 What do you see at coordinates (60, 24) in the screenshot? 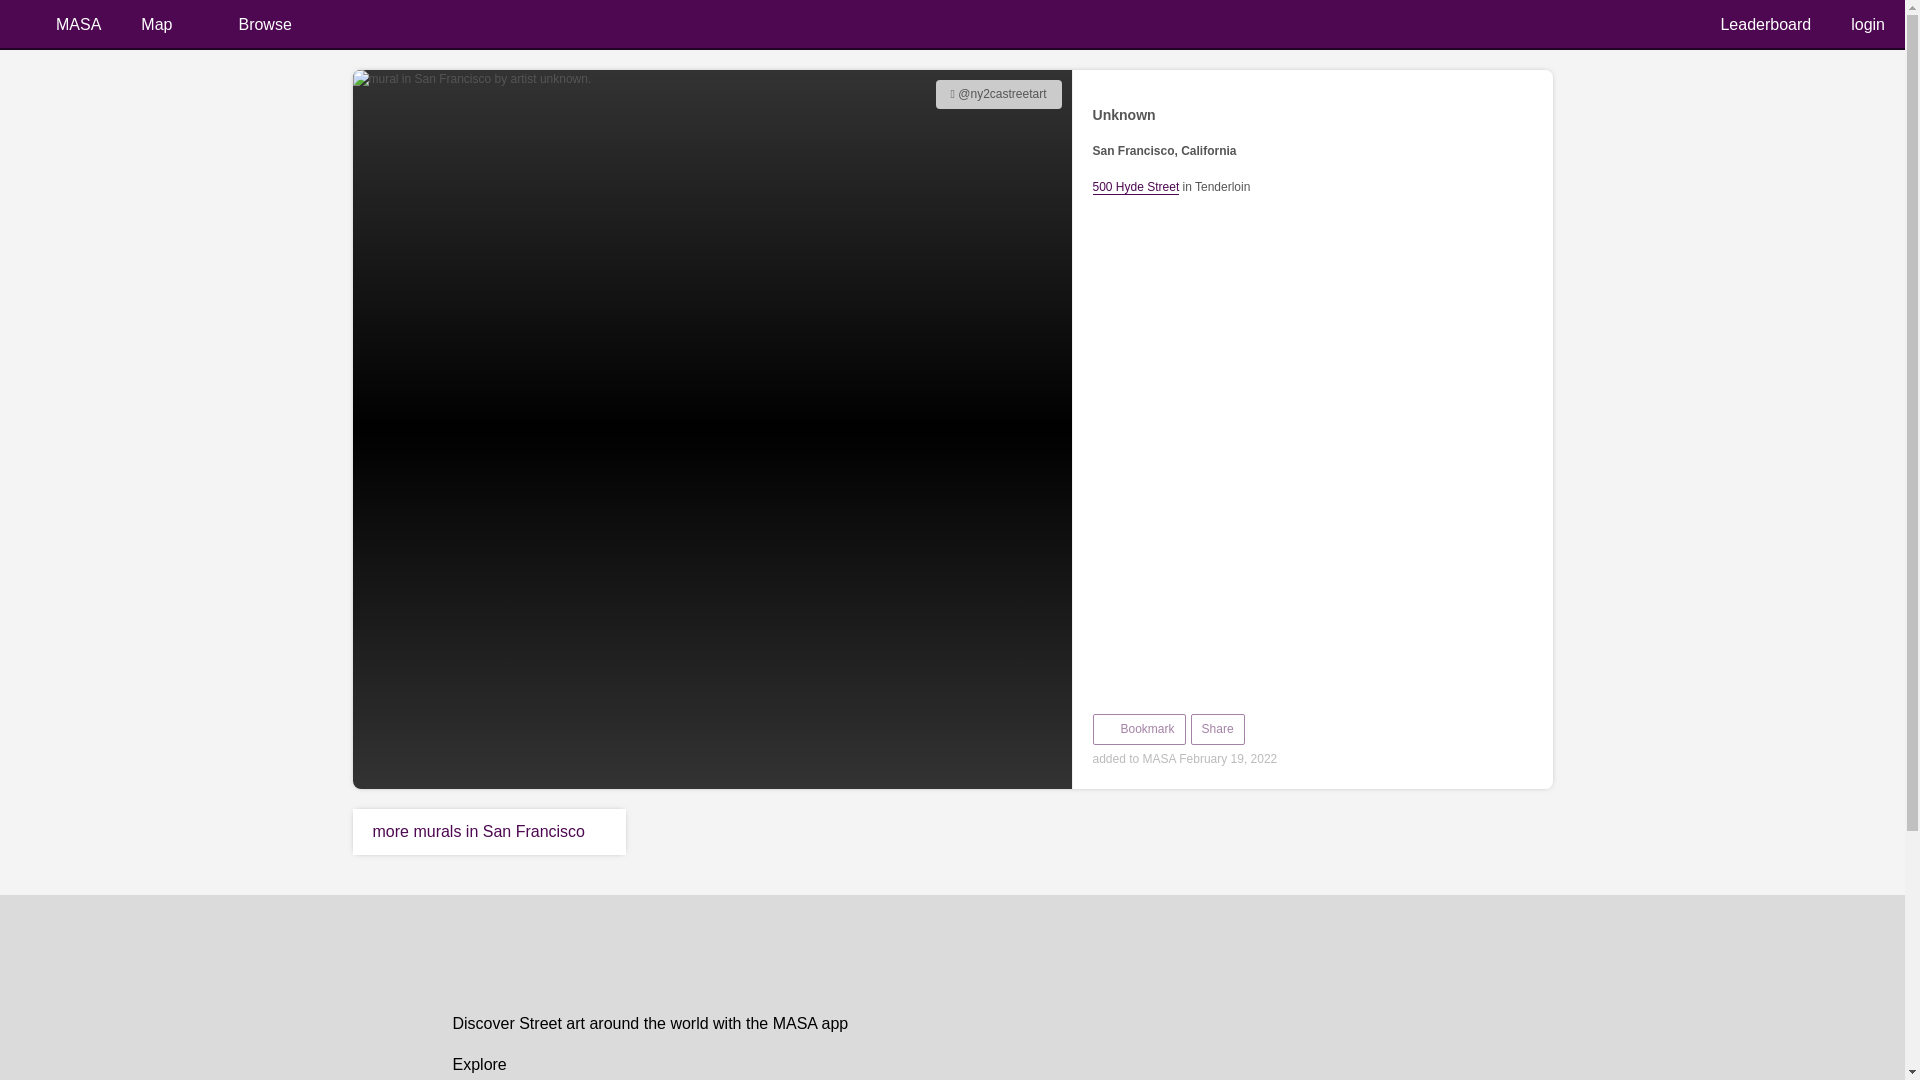
I see `MASA` at bounding box center [60, 24].